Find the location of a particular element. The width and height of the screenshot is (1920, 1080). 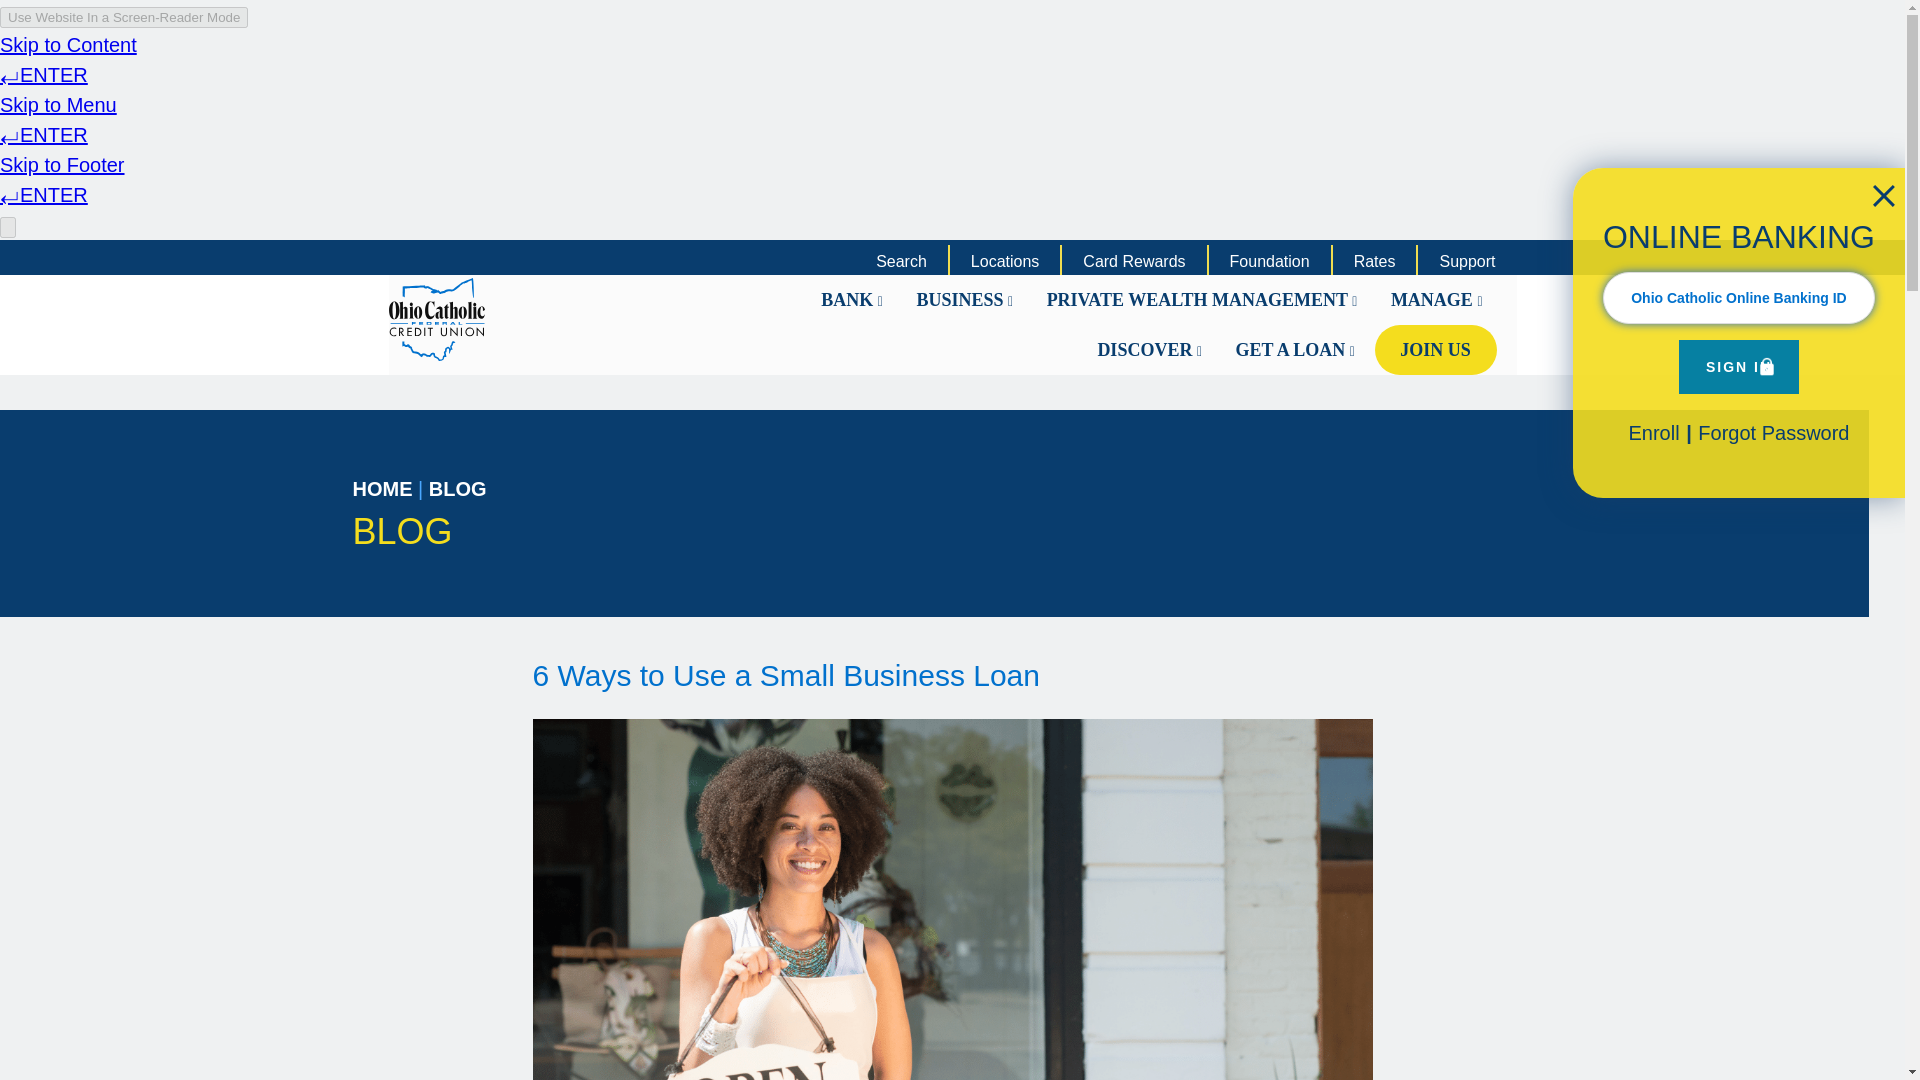

Rates is located at coordinates (1375, 262).